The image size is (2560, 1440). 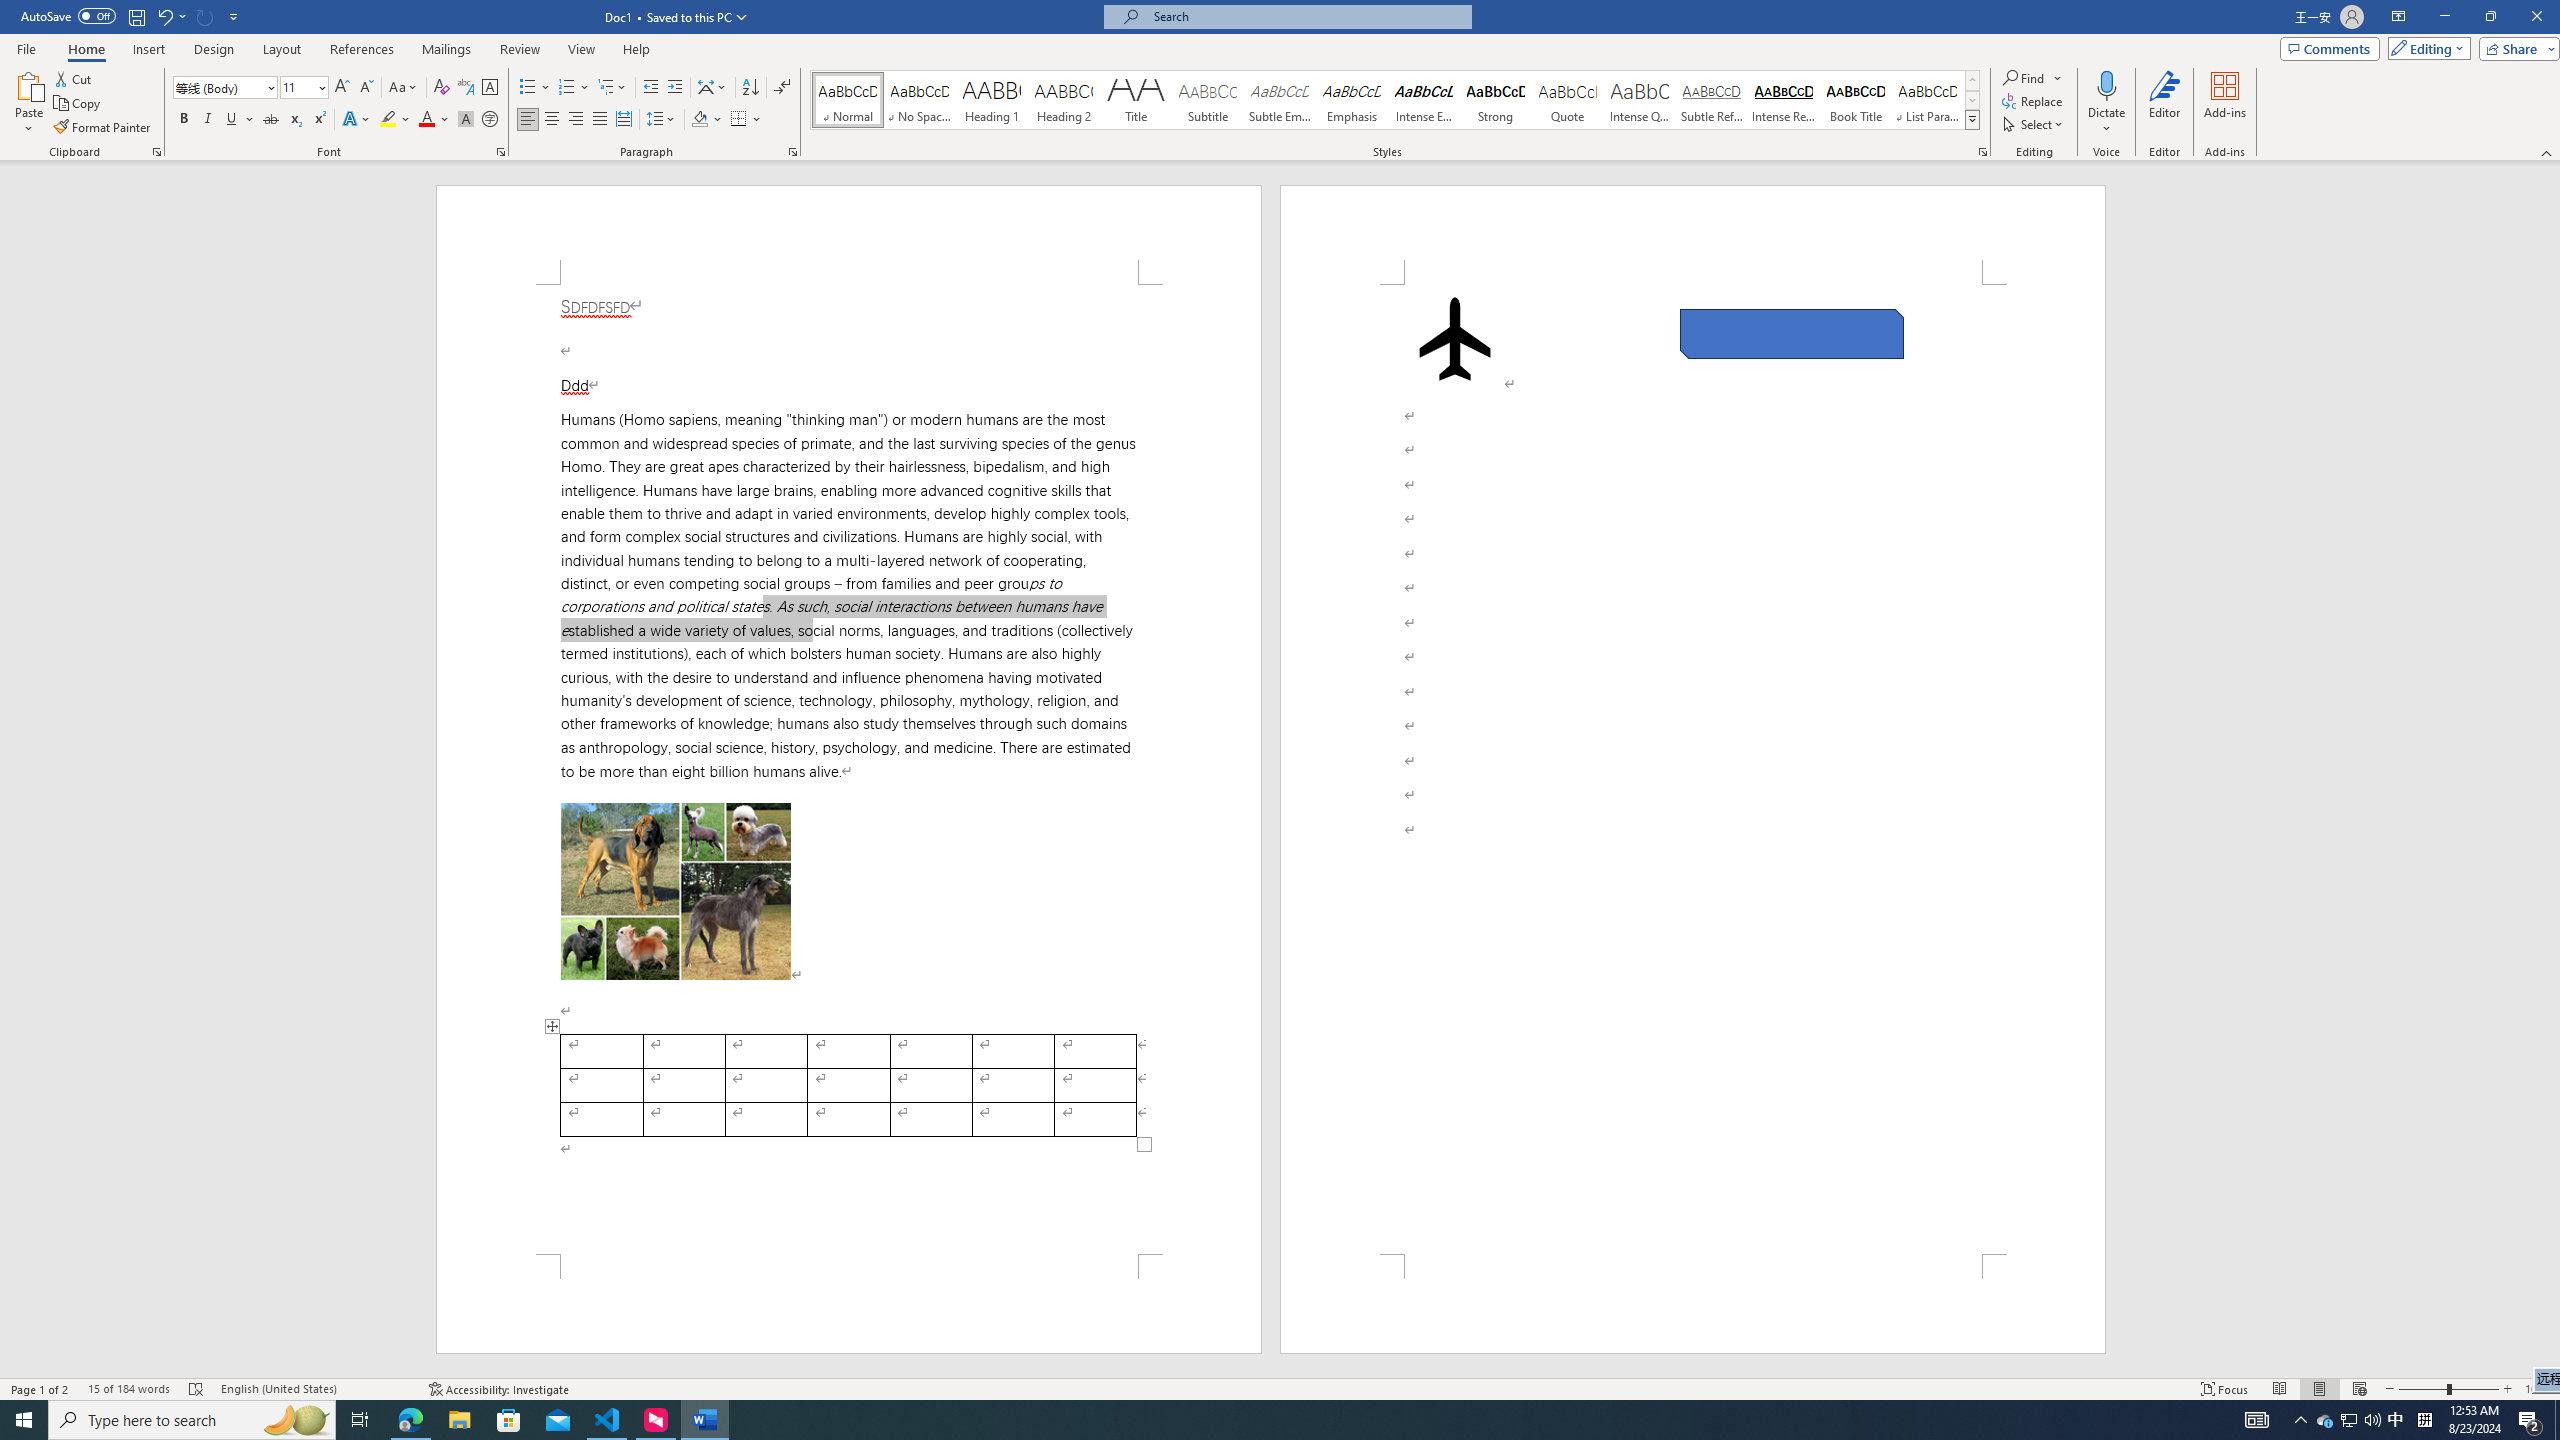 What do you see at coordinates (498, 1389) in the screenshot?
I see `Accessibility Checker Accessibility: Investigate` at bounding box center [498, 1389].